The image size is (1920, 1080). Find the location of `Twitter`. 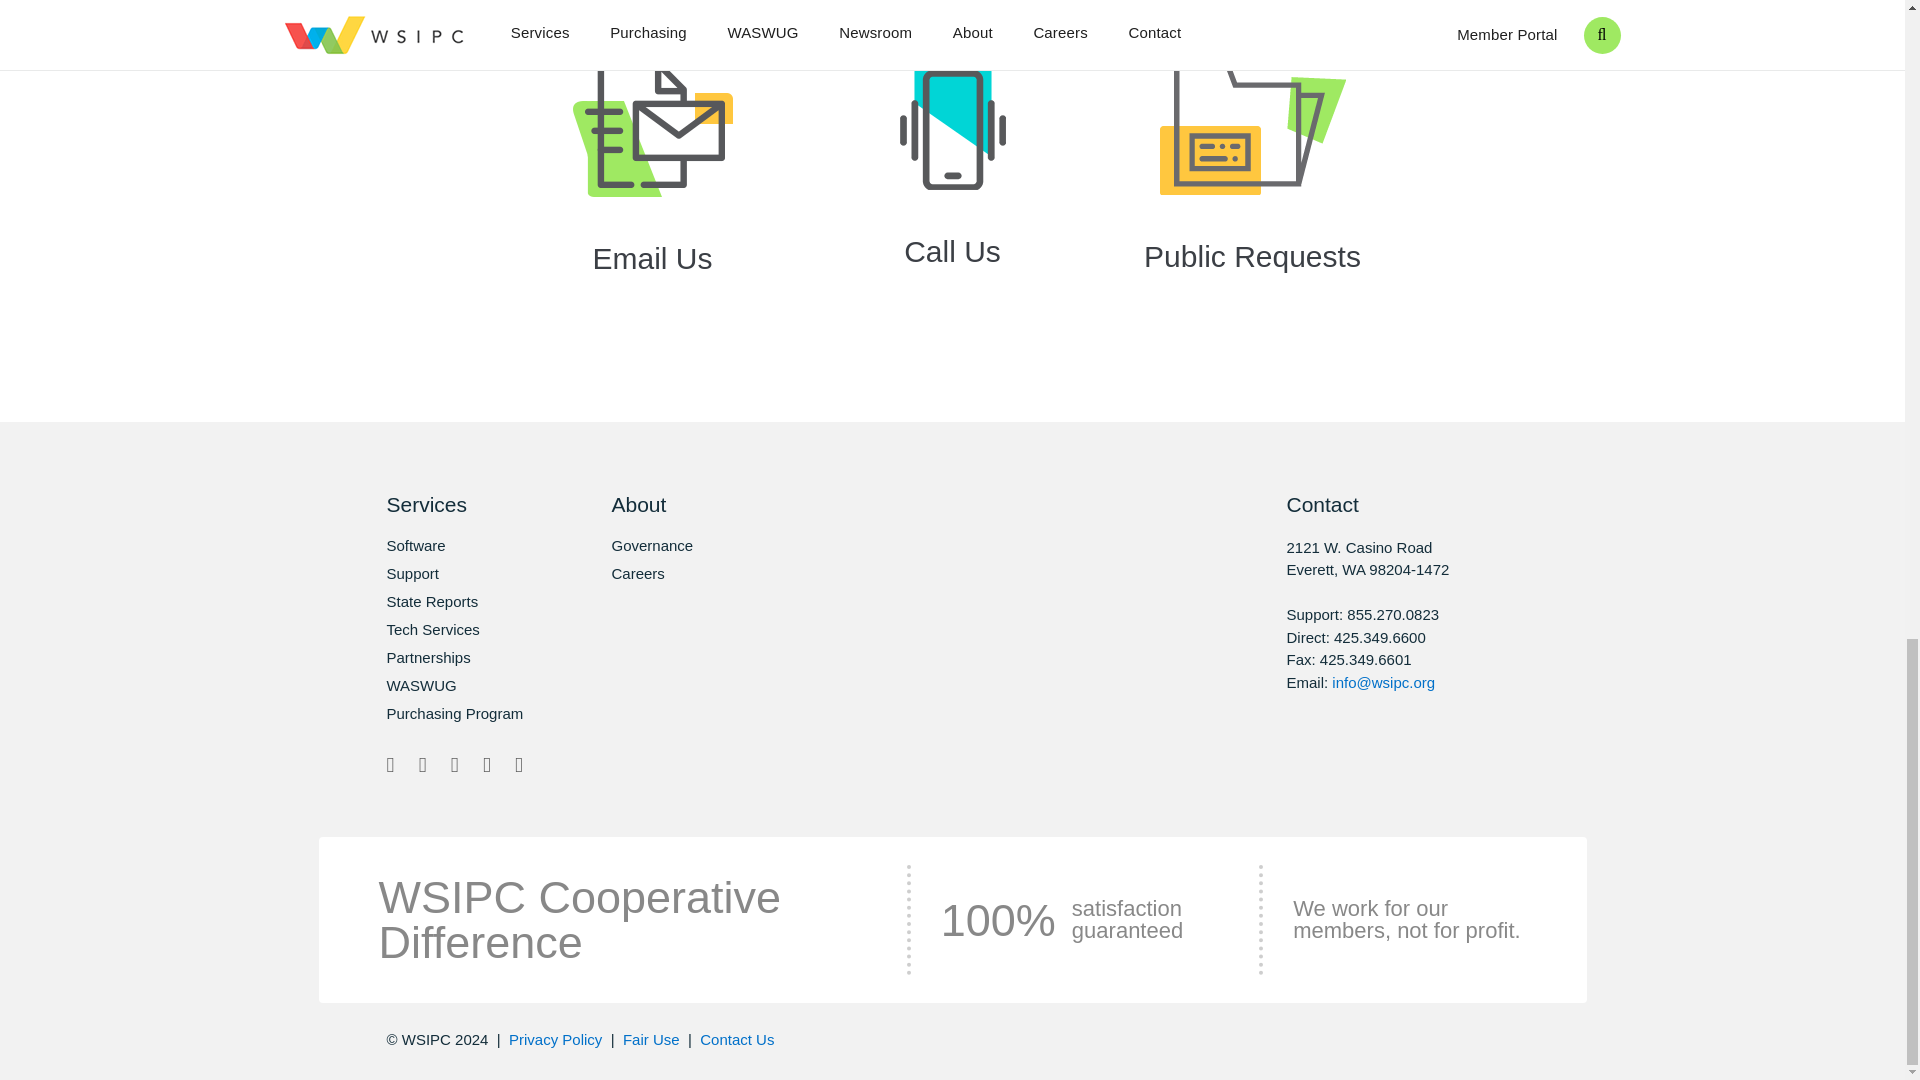

Twitter is located at coordinates (390, 764).